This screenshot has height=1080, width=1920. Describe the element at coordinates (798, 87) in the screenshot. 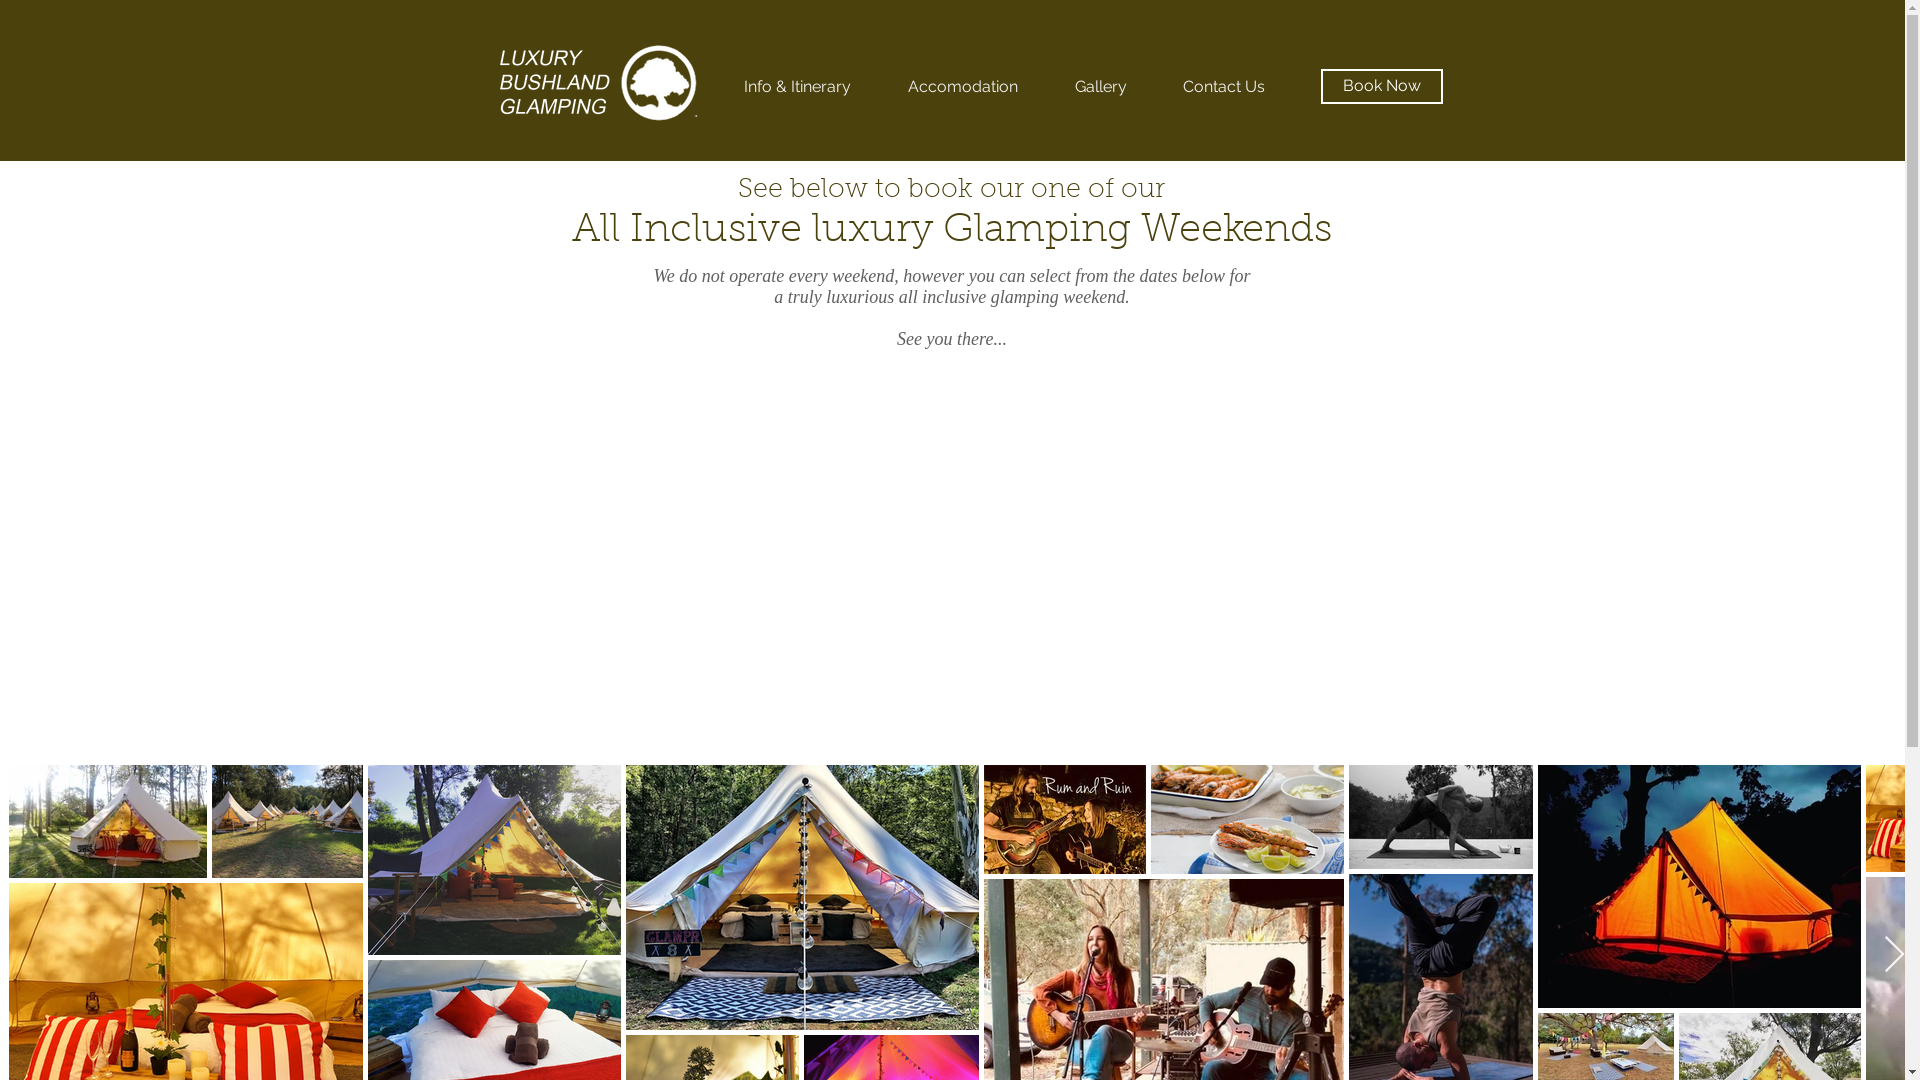

I see `Info & Itinerary` at that location.